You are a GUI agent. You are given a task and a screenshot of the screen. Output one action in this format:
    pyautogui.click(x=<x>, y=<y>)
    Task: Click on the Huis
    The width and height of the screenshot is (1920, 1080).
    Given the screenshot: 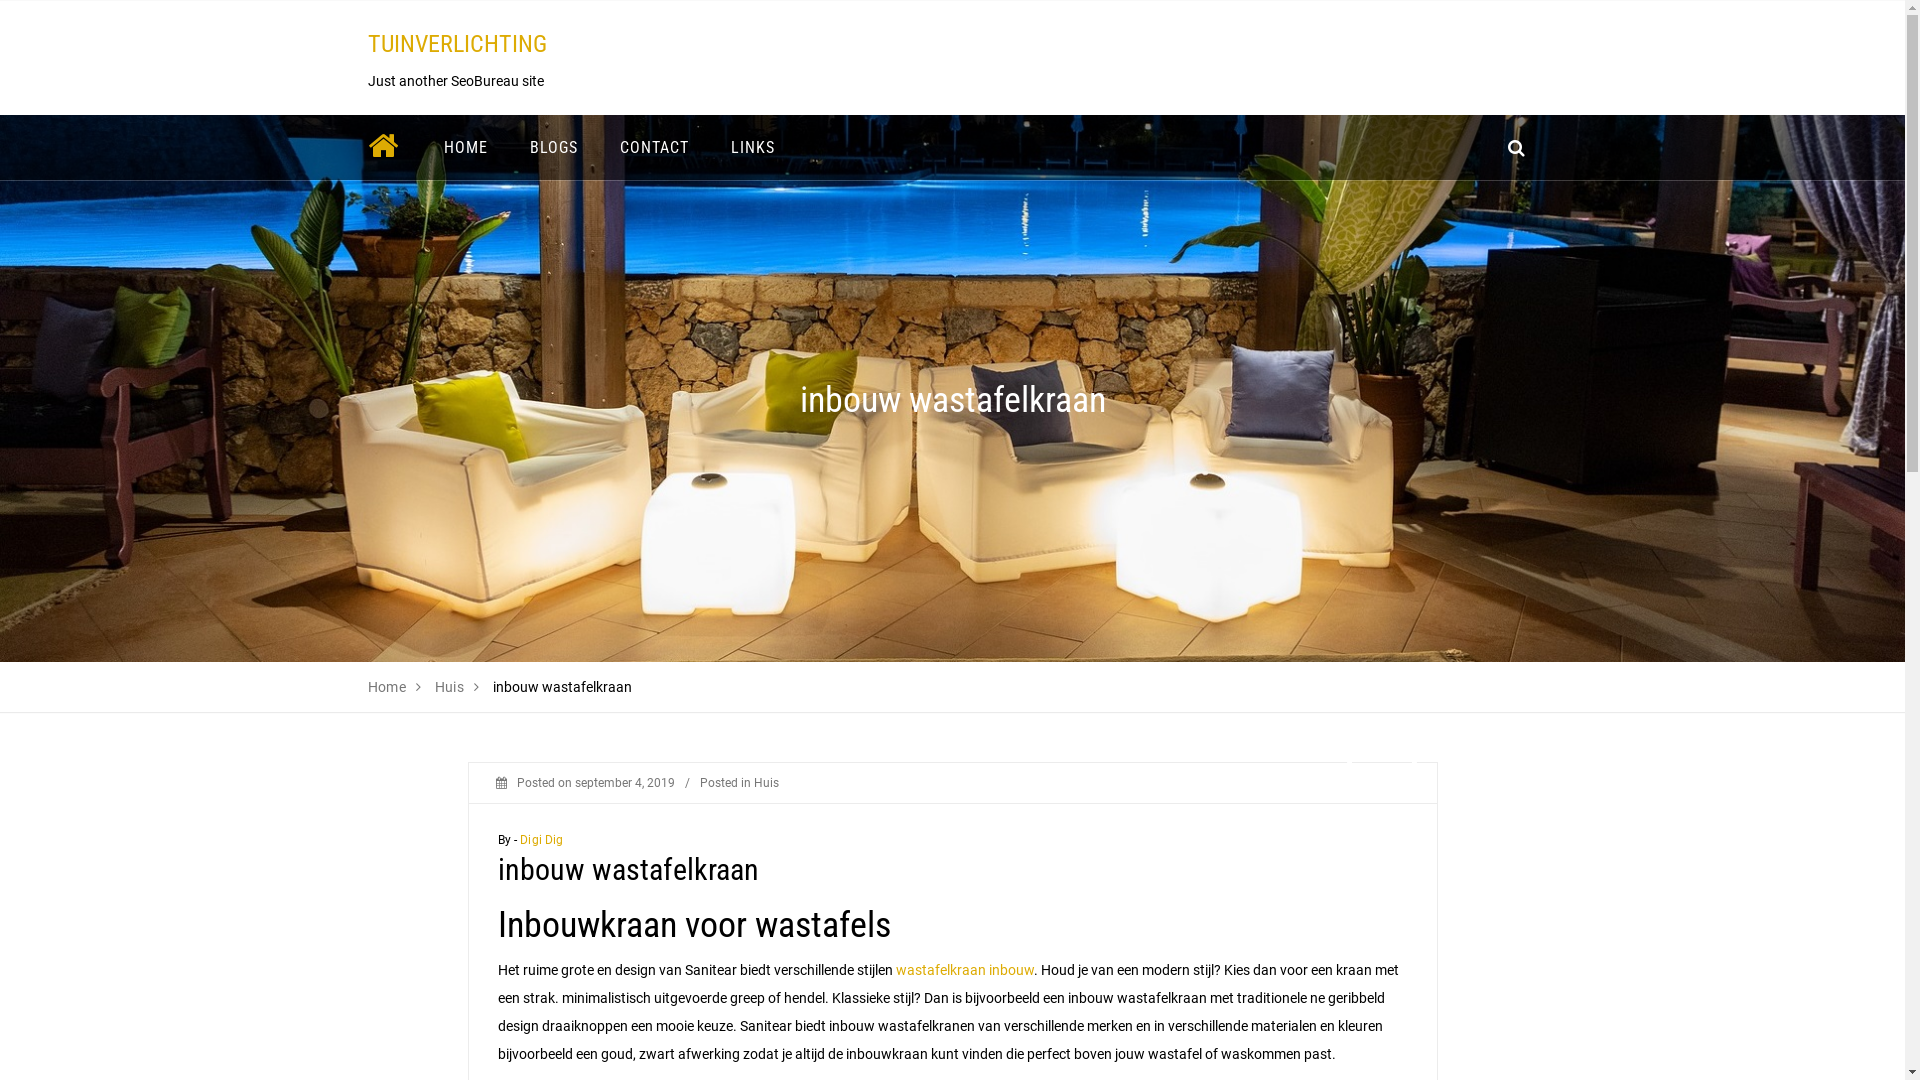 What is the action you would take?
    pyautogui.click(x=450, y=687)
    